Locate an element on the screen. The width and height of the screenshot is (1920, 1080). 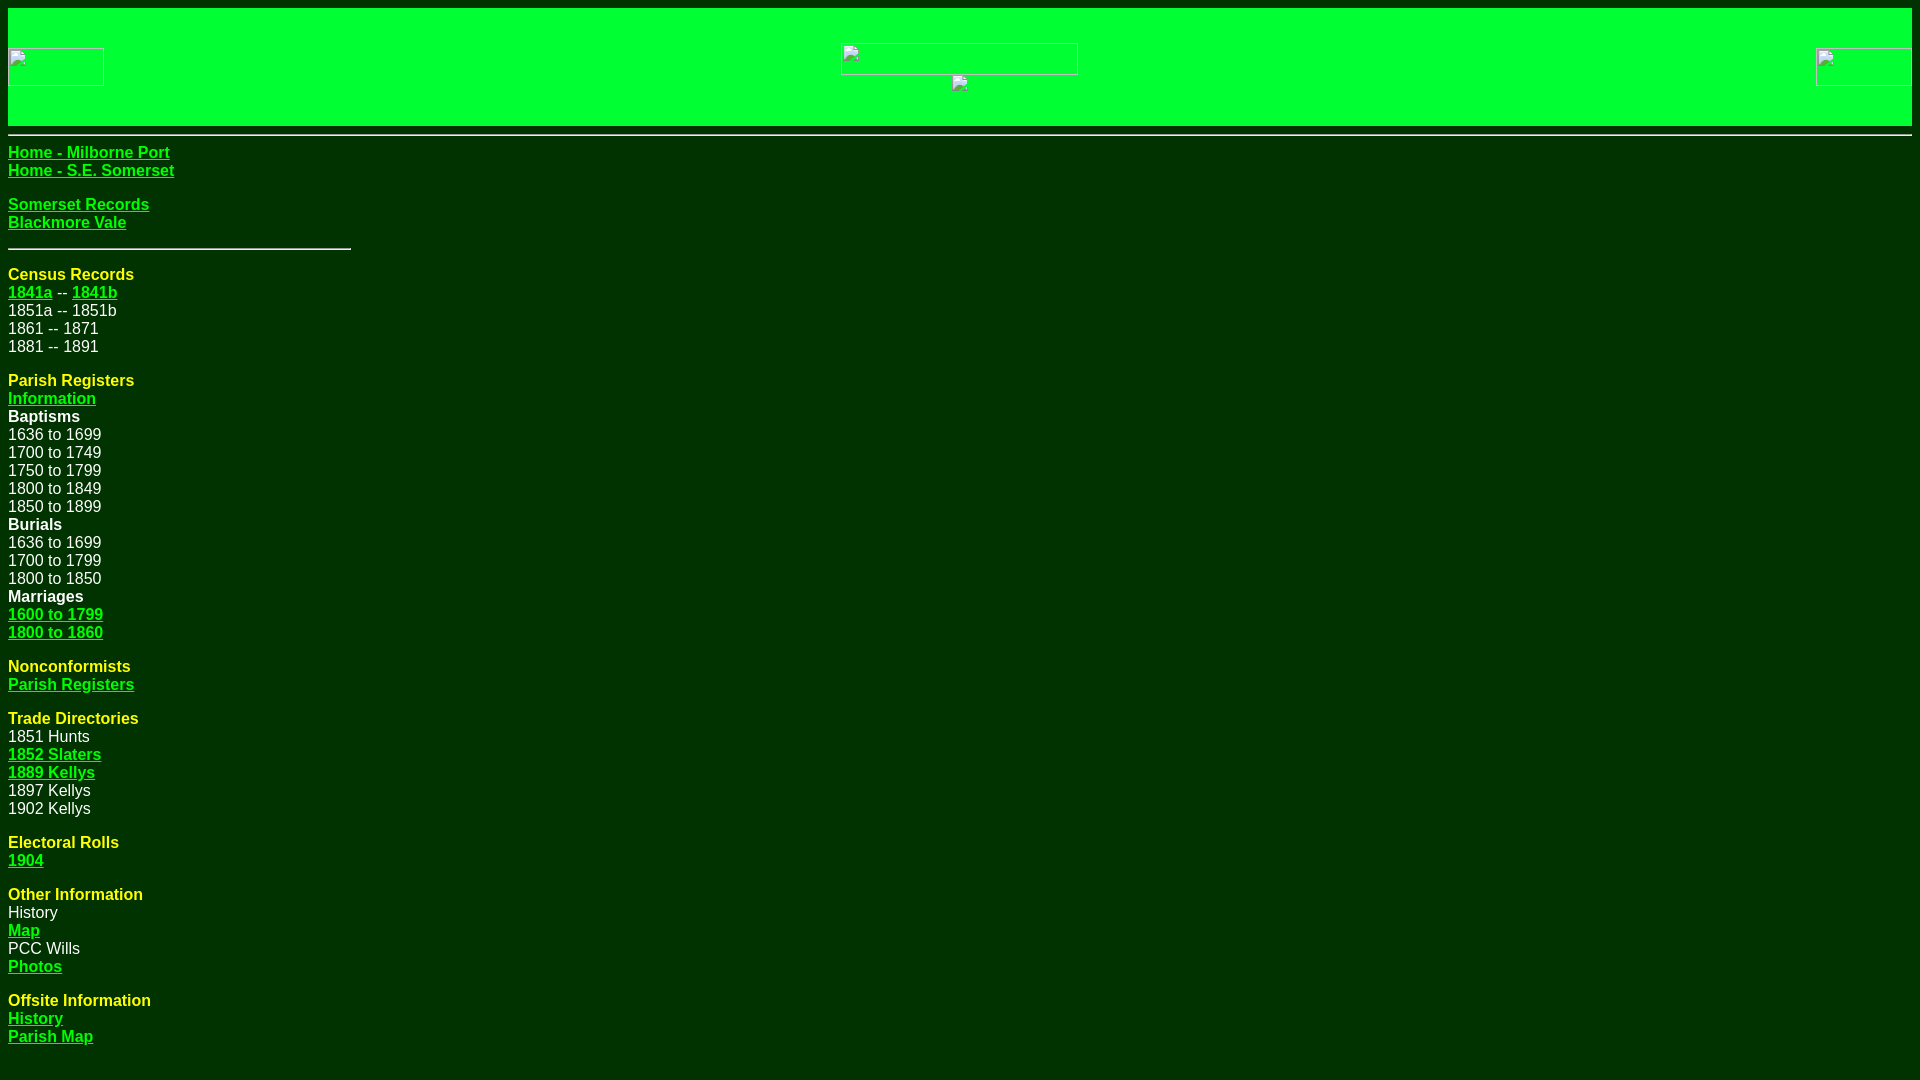
1800 to 1860 is located at coordinates (55, 632).